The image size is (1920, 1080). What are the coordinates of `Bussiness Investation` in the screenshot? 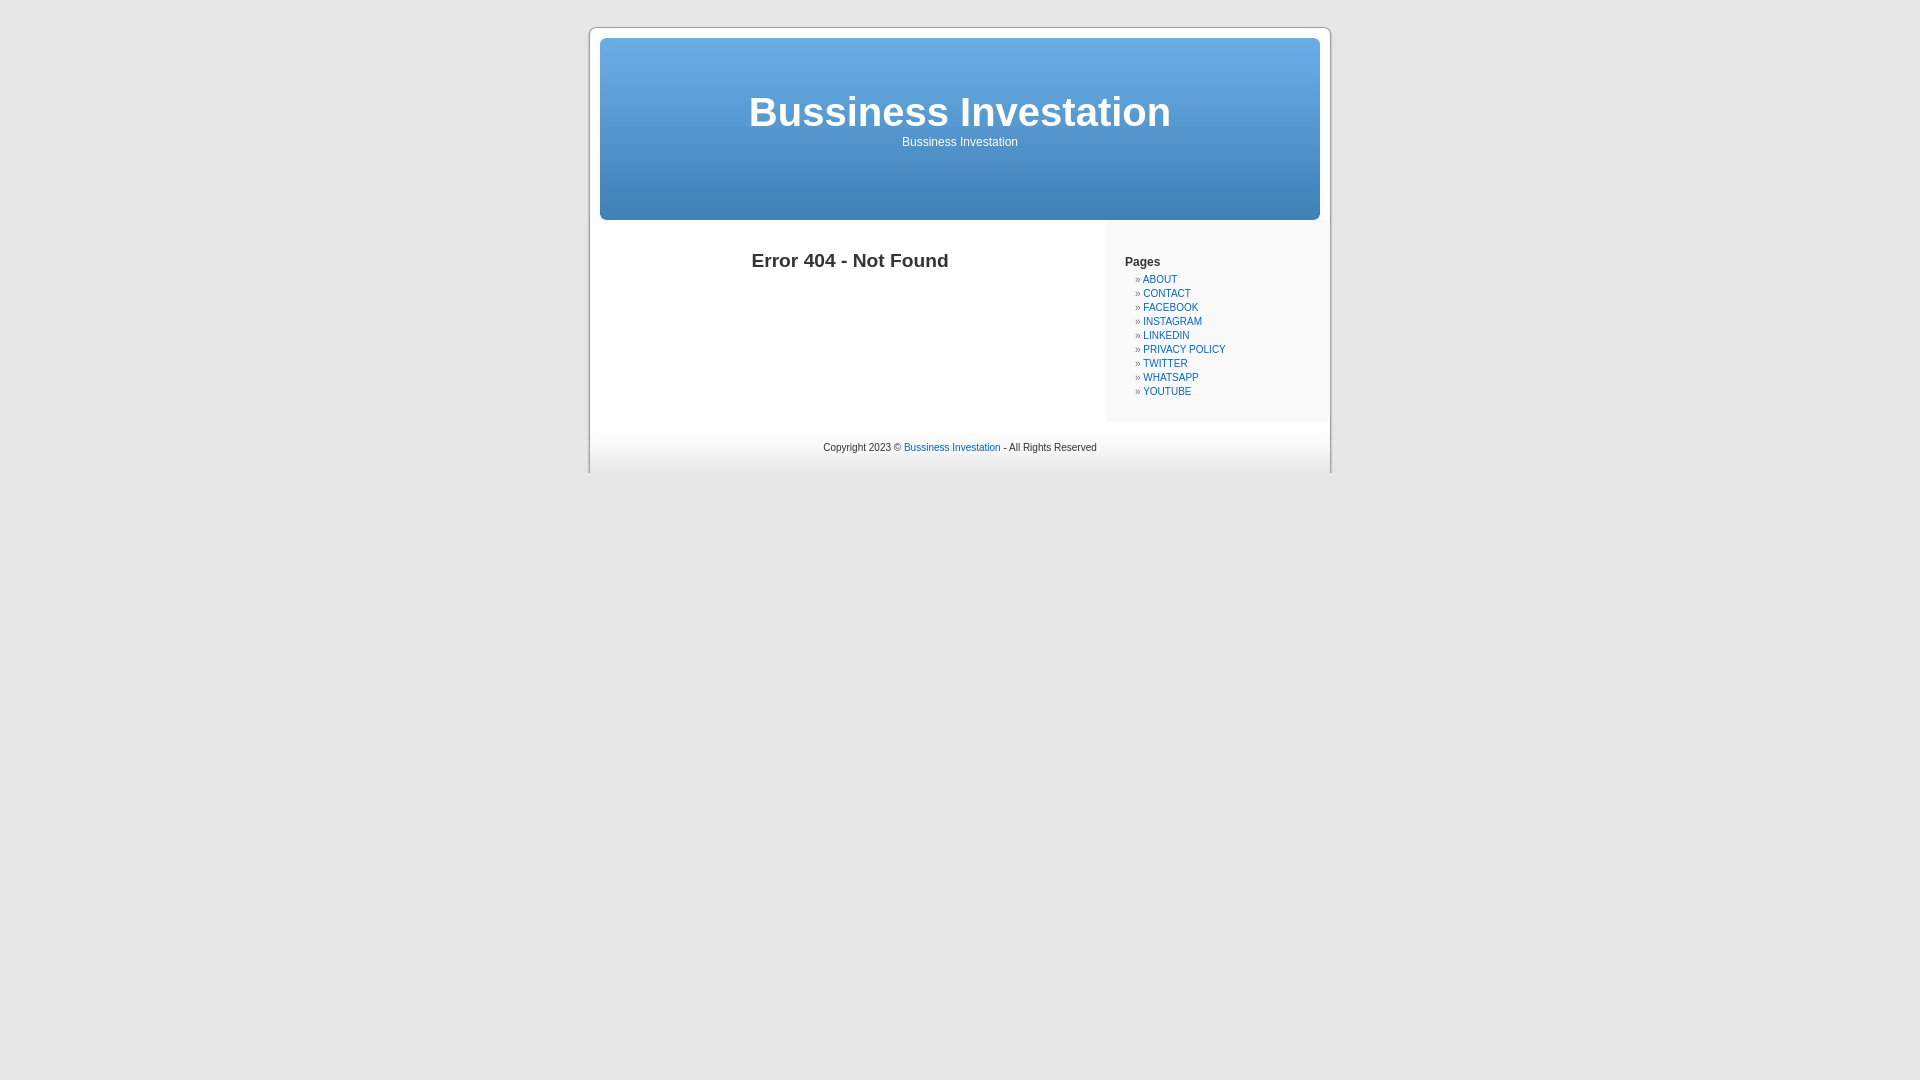 It's located at (960, 112).